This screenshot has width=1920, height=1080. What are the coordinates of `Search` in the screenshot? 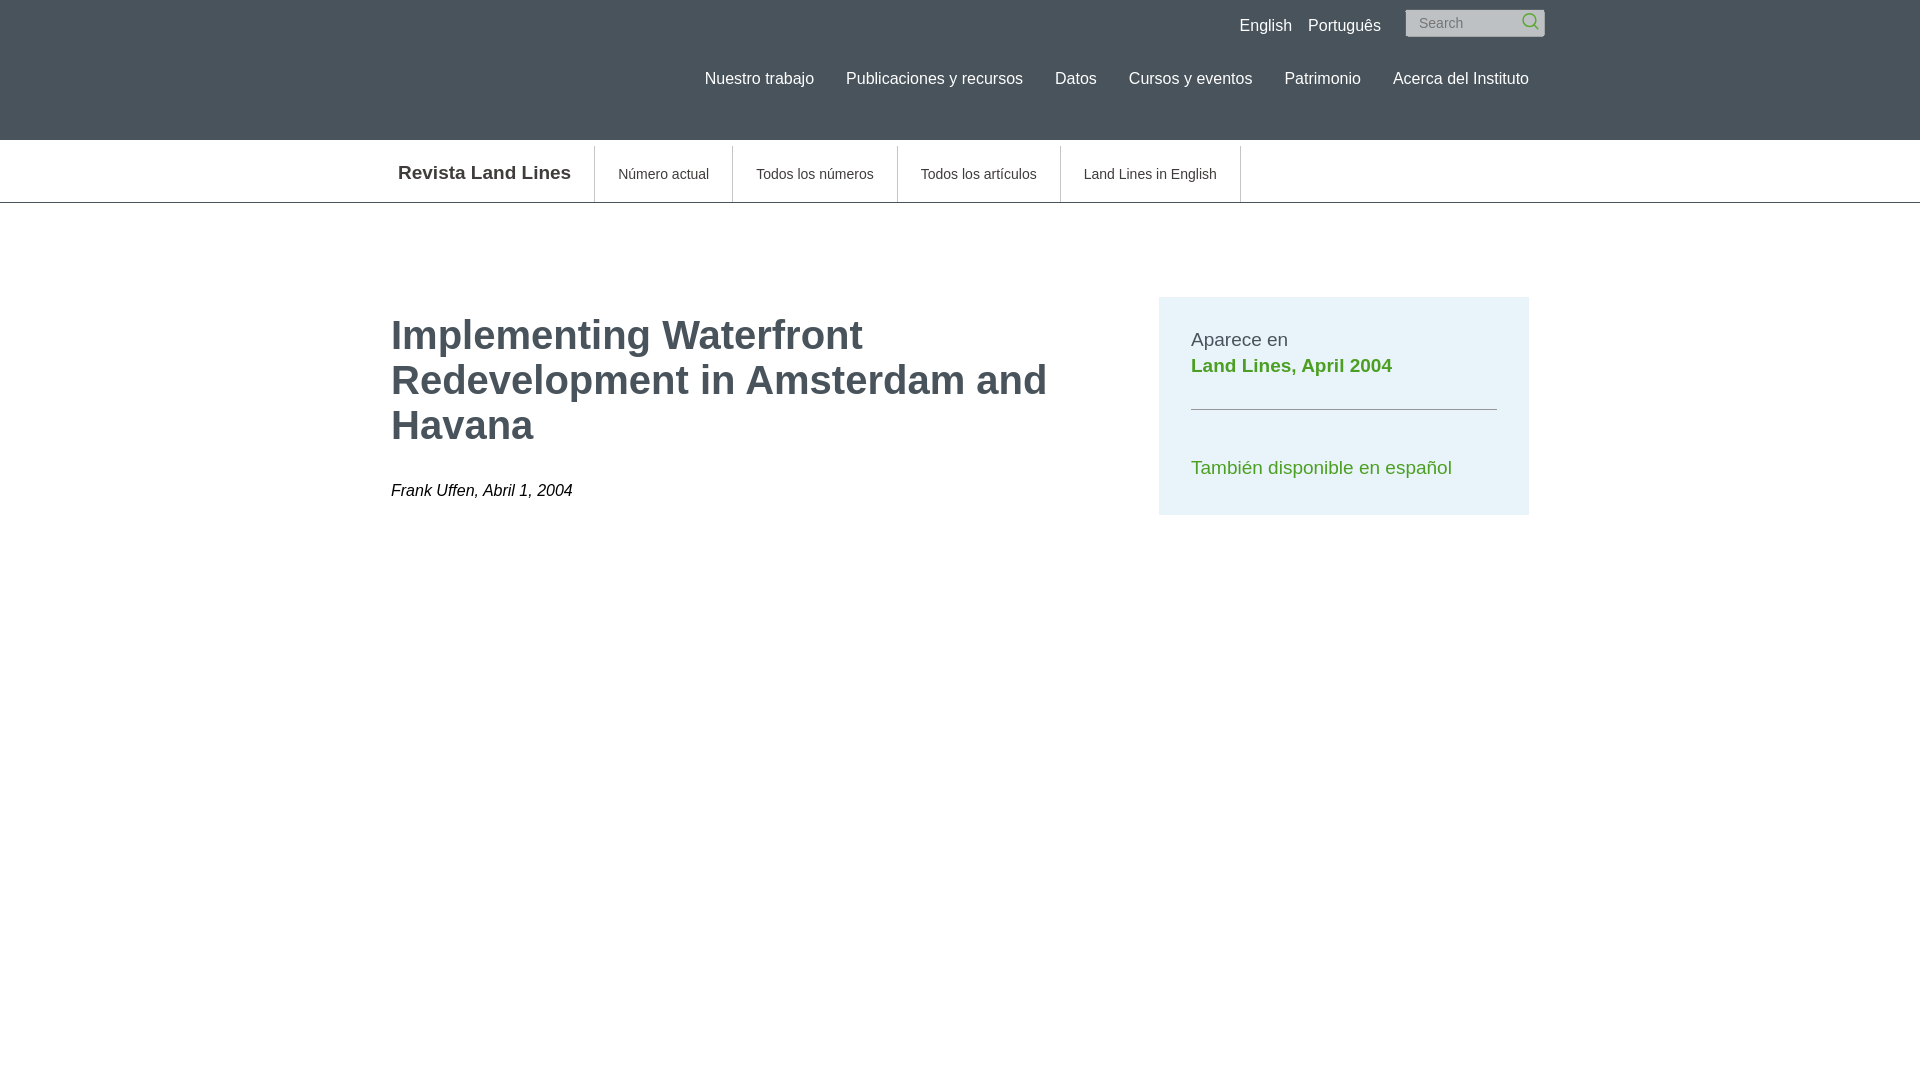 It's located at (1475, 22).